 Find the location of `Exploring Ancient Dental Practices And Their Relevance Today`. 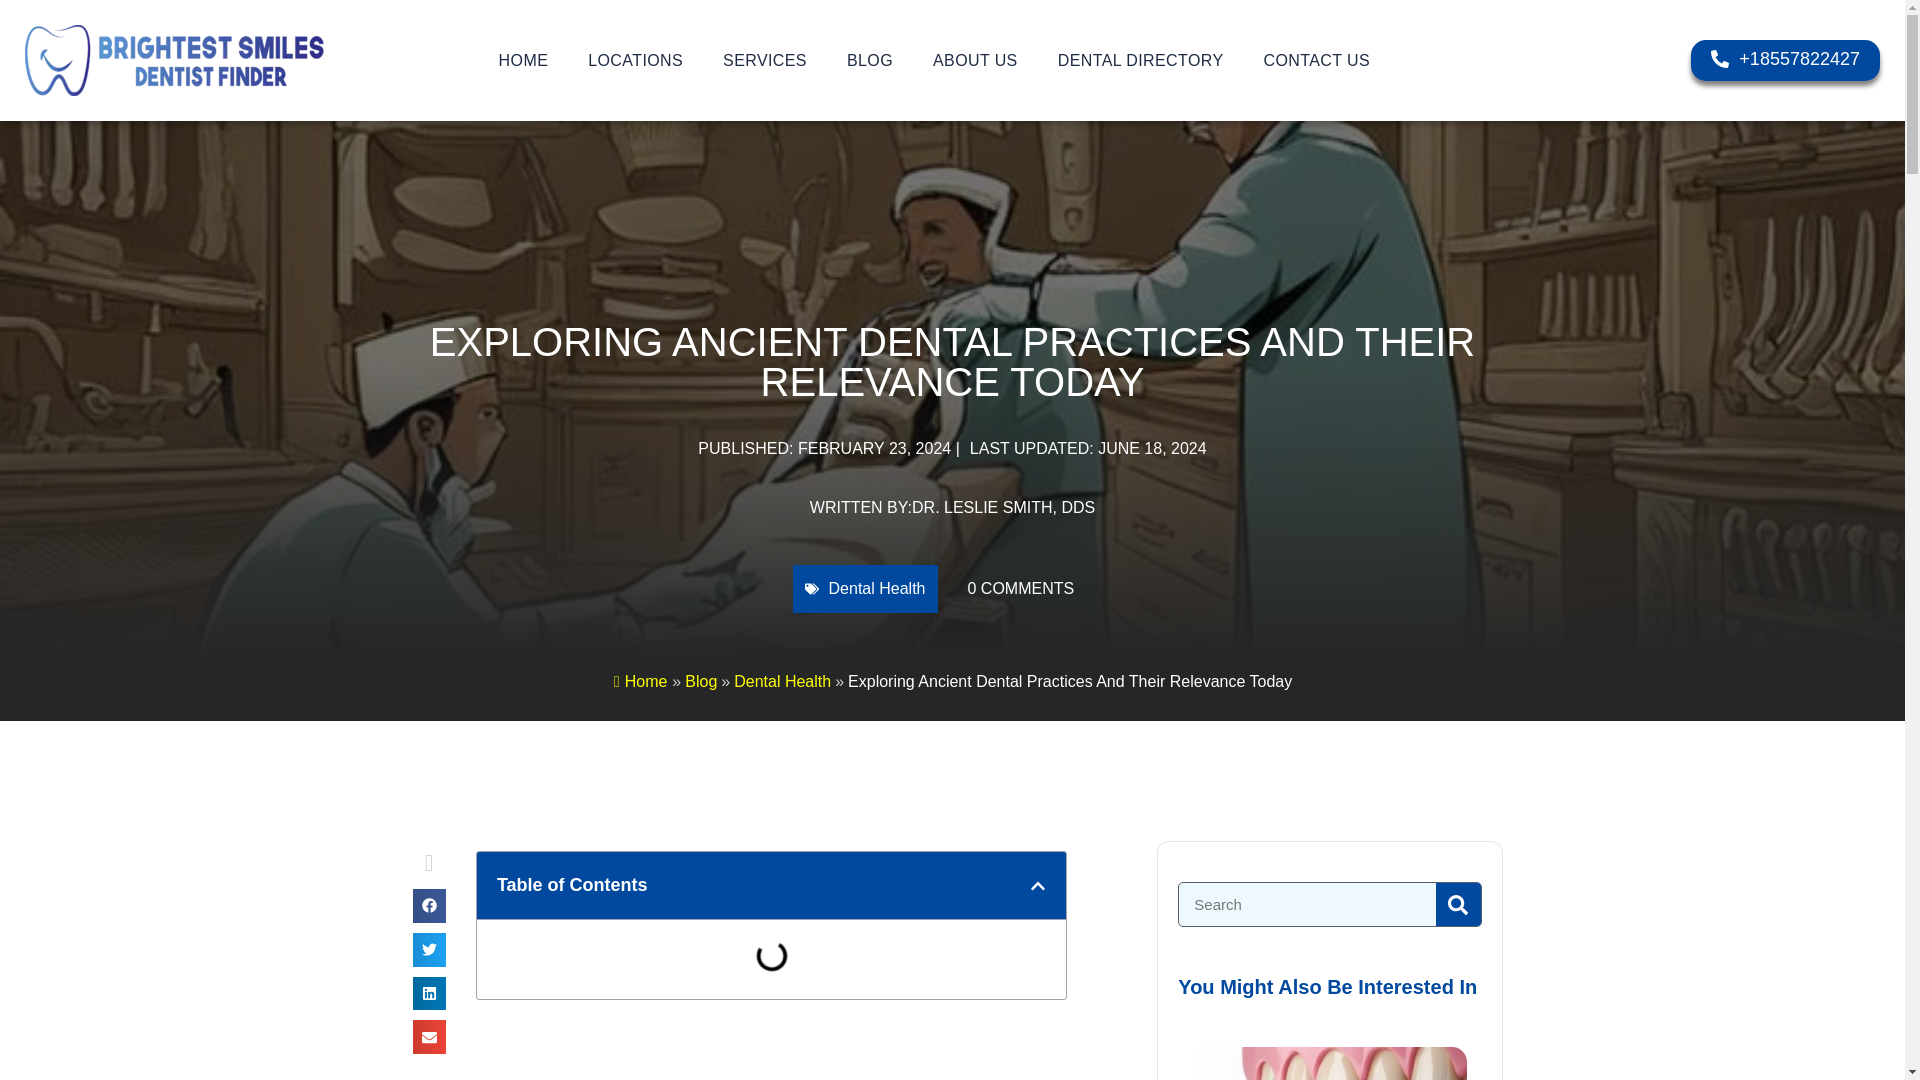

Exploring Ancient Dental Practices And Their Relevance Today is located at coordinates (700, 681).